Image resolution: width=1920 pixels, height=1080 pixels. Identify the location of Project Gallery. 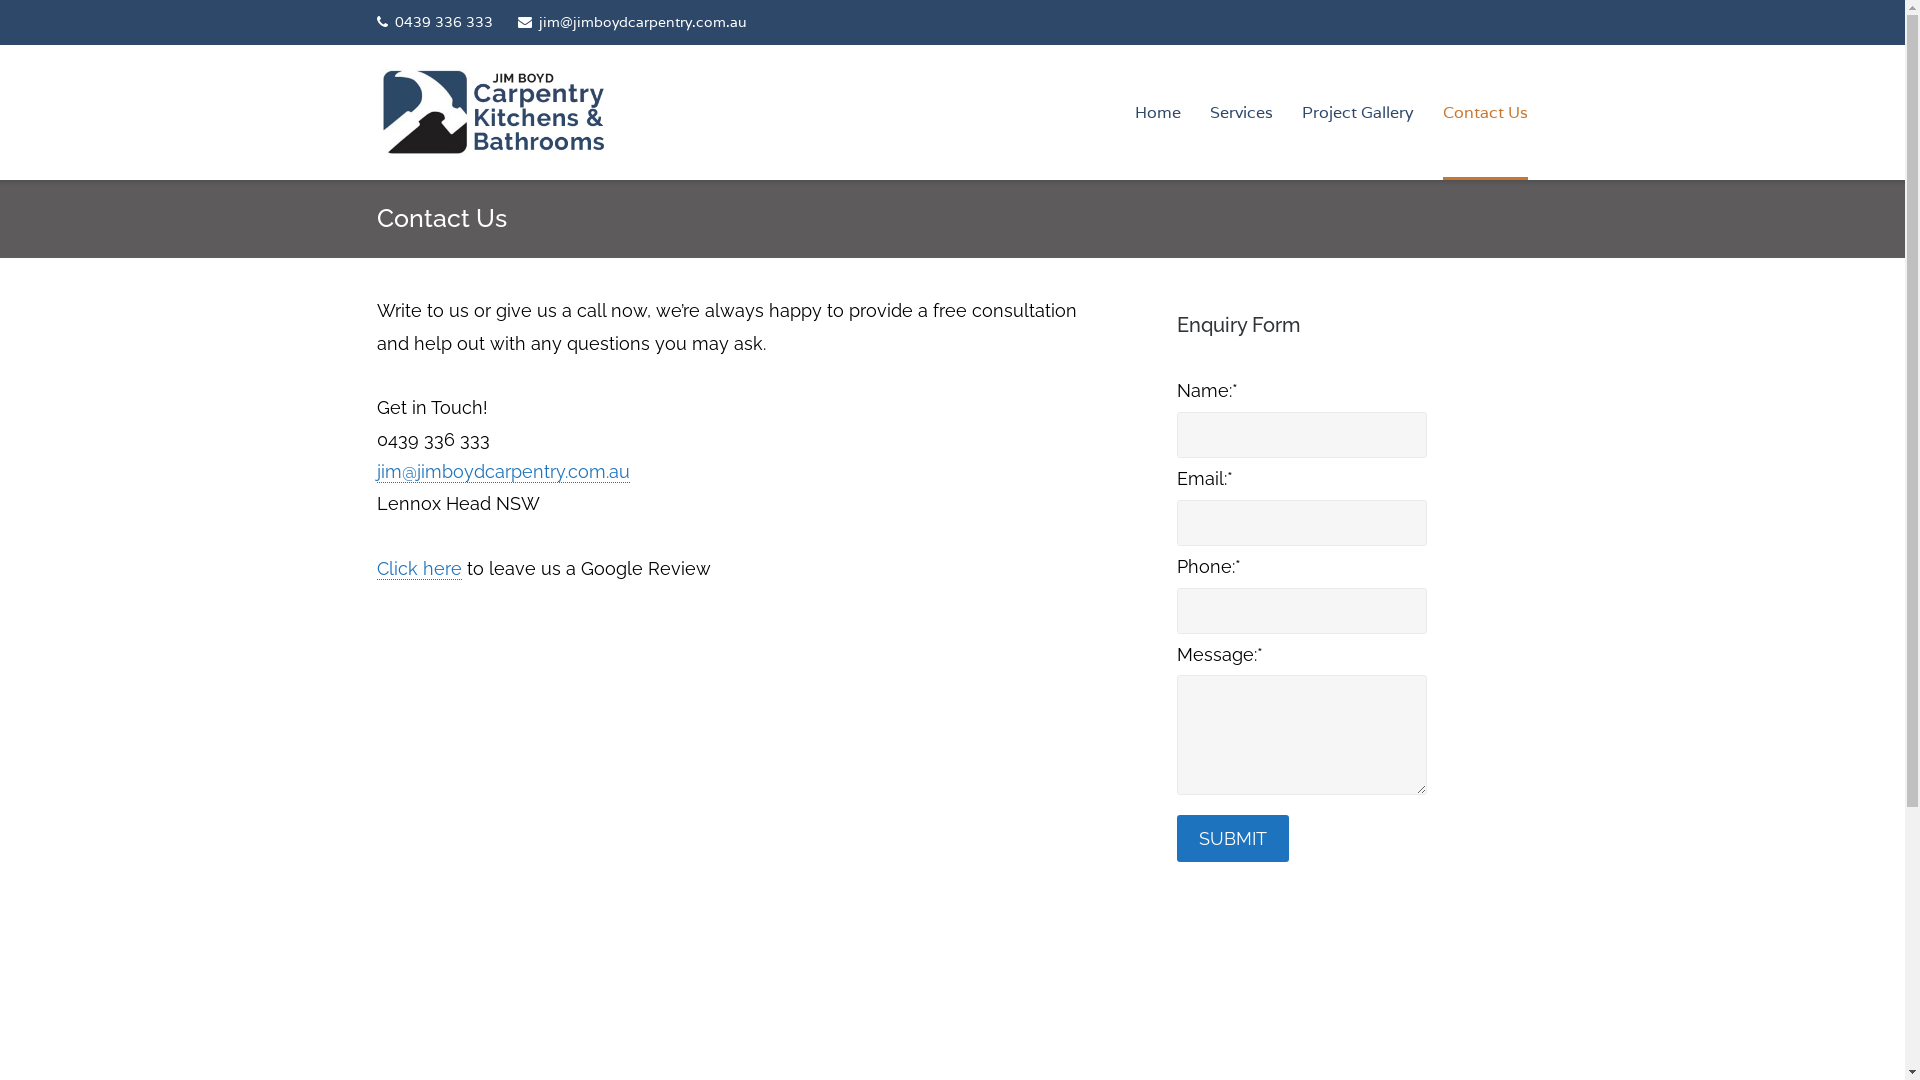
(1358, 112).